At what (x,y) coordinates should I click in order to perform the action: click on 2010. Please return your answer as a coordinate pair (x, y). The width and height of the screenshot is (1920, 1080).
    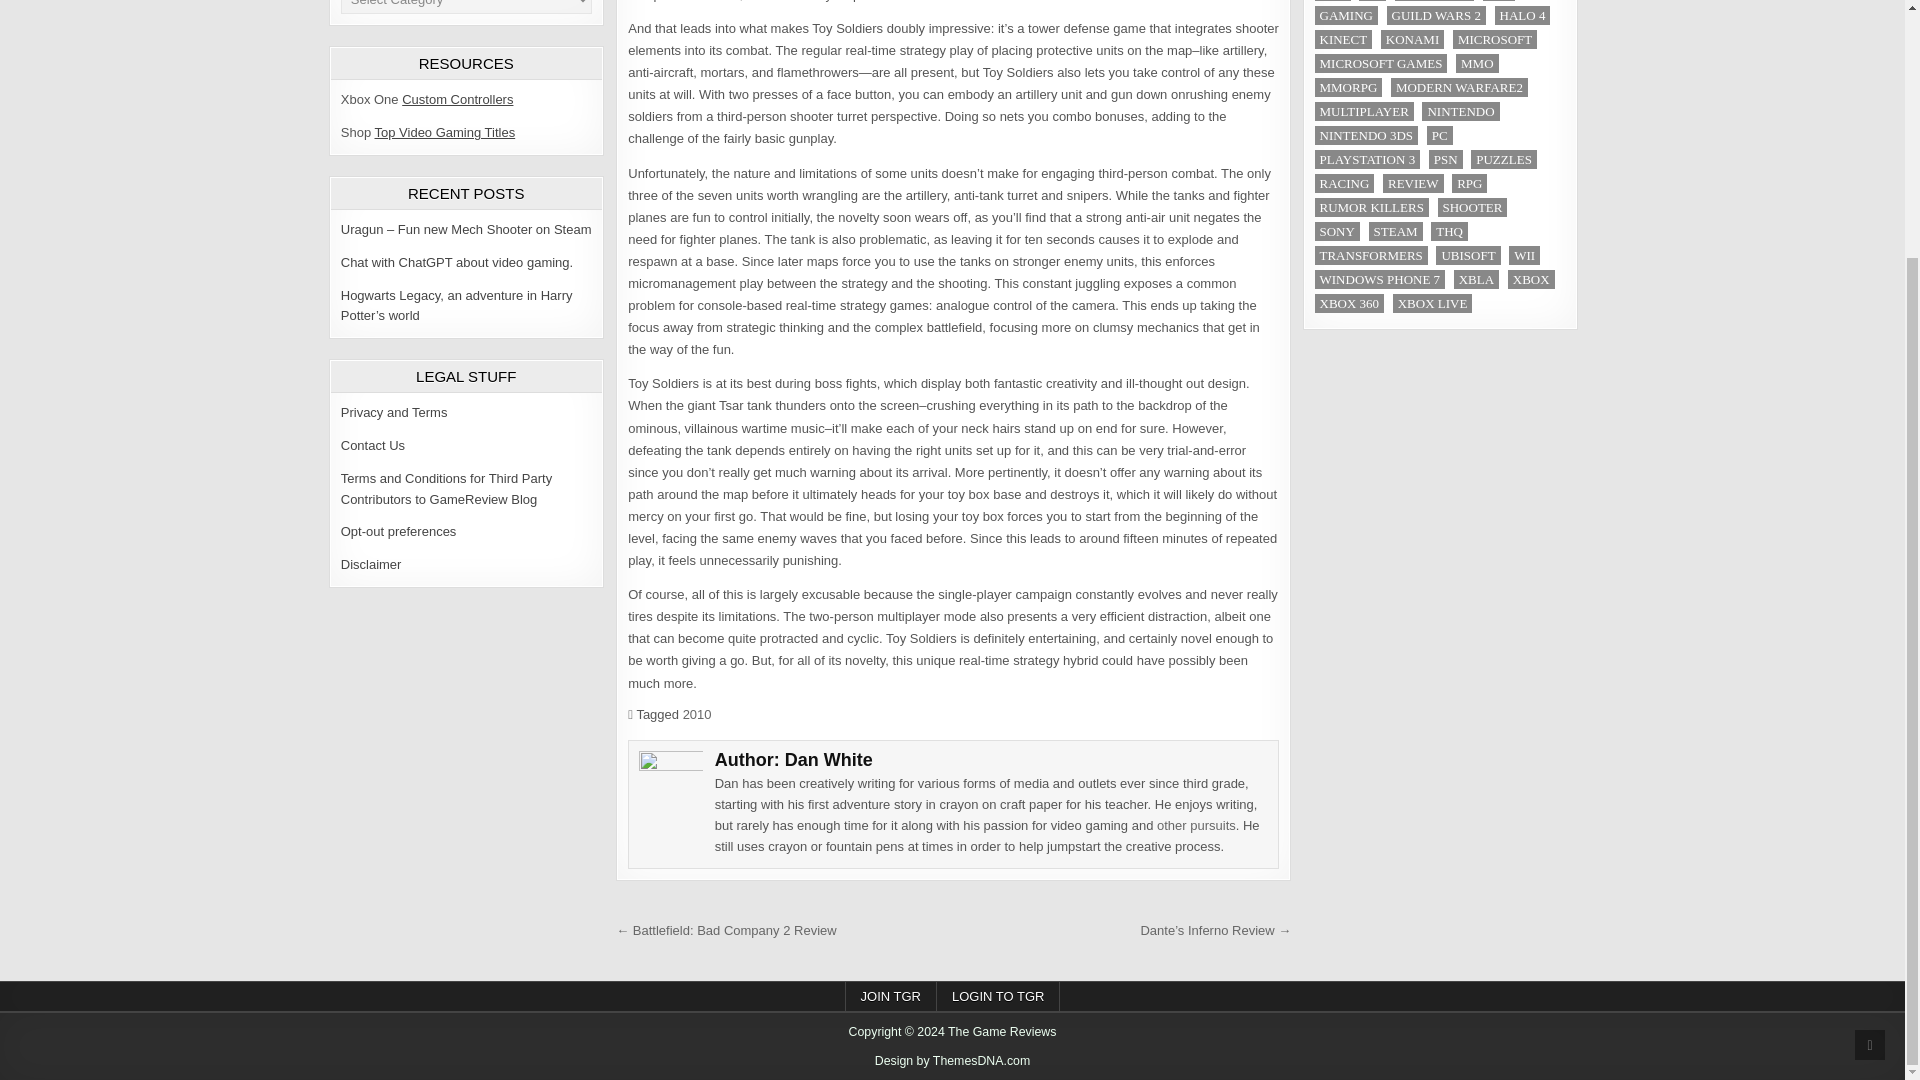
    Looking at the image, I should click on (698, 714).